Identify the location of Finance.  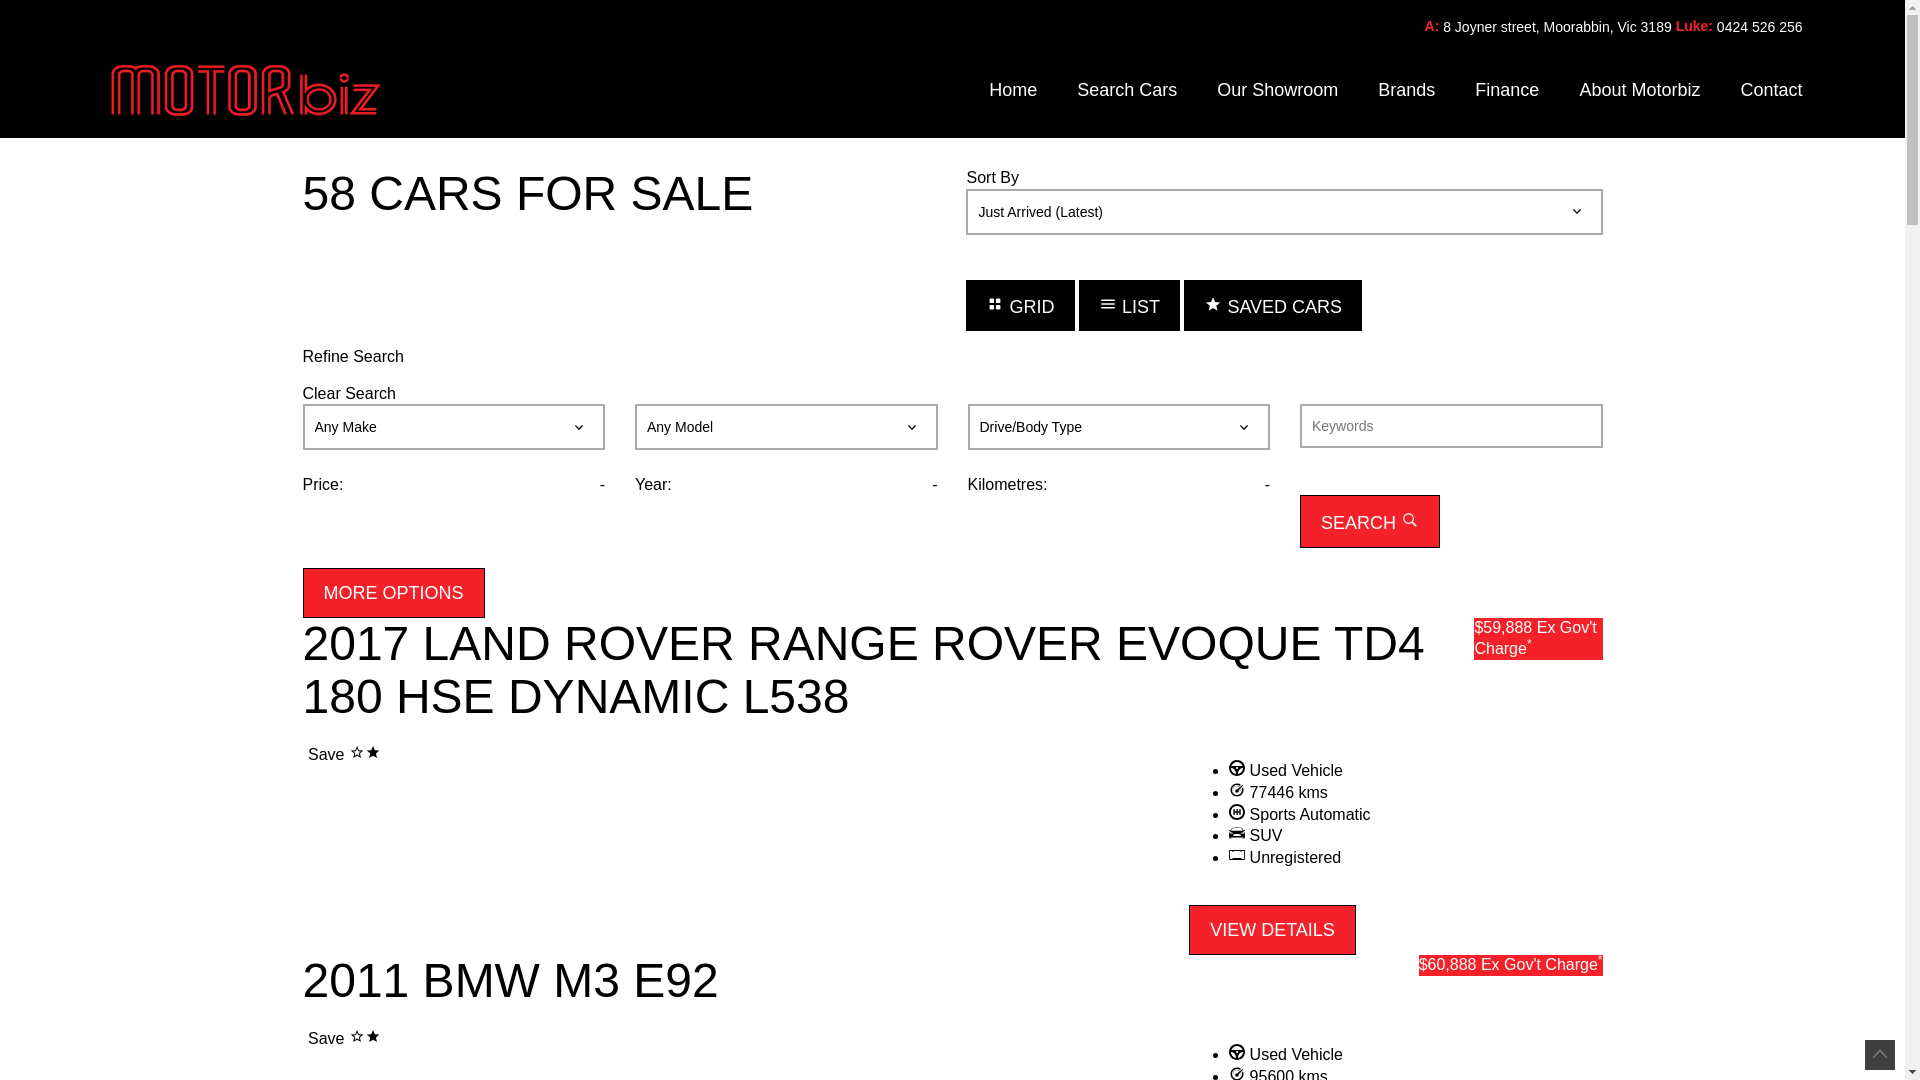
(1507, 90).